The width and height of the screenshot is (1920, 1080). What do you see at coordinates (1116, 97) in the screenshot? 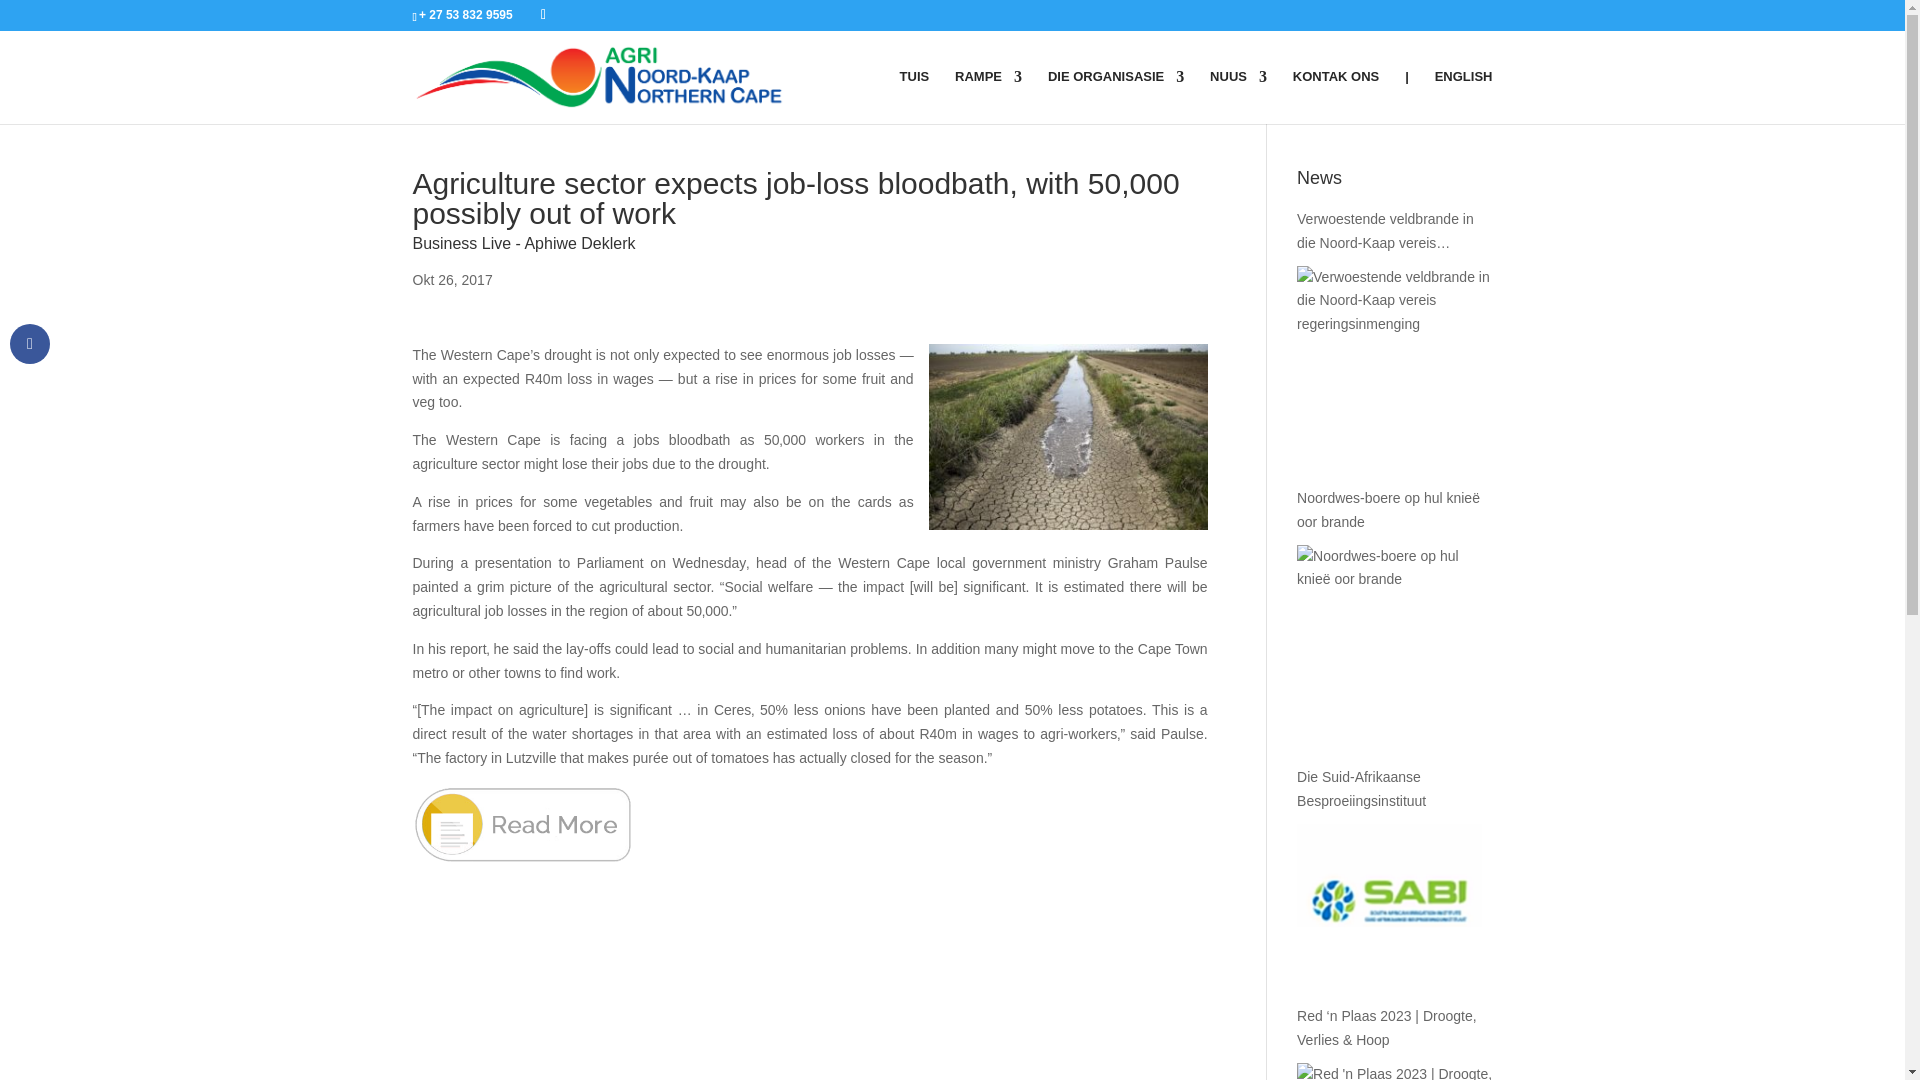
I see `DIE ORGANISASIE` at bounding box center [1116, 97].